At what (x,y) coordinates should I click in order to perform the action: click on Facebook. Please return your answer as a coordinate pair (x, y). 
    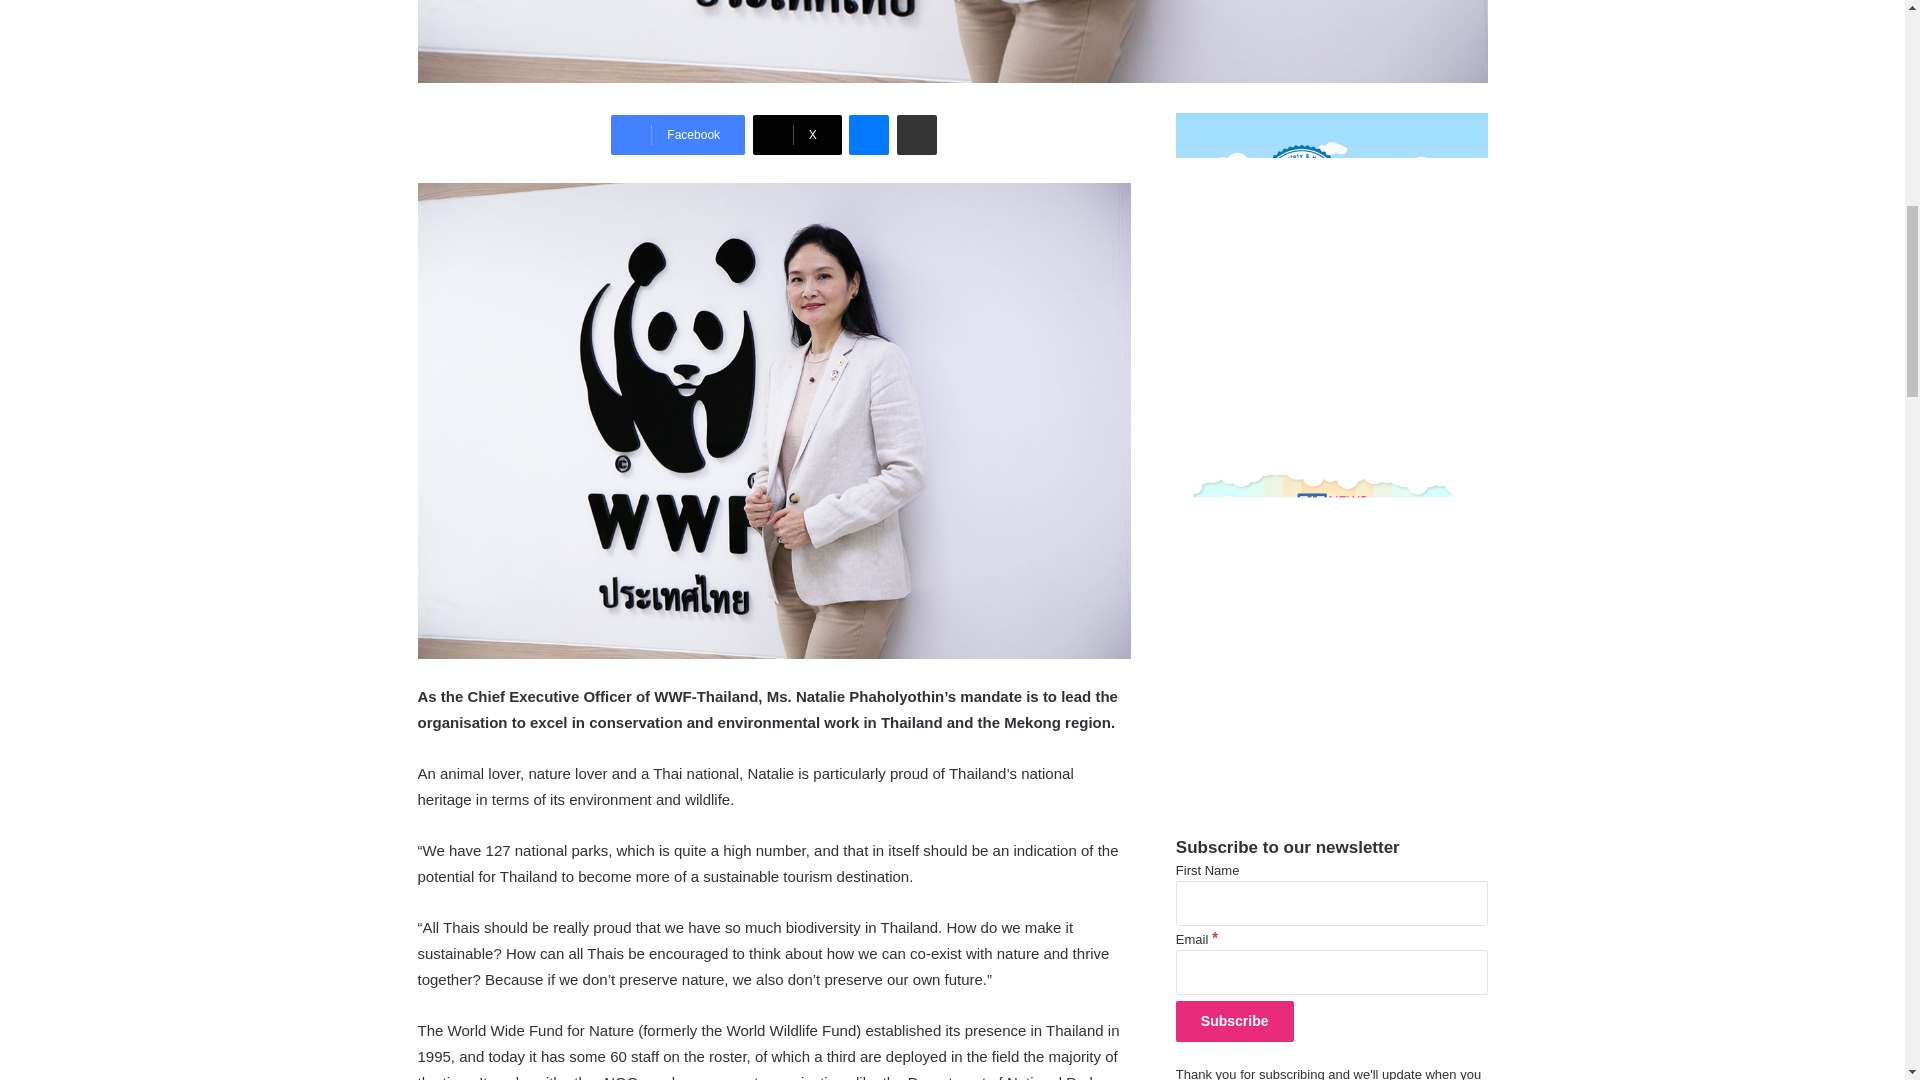
    Looking at the image, I should click on (677, 134).